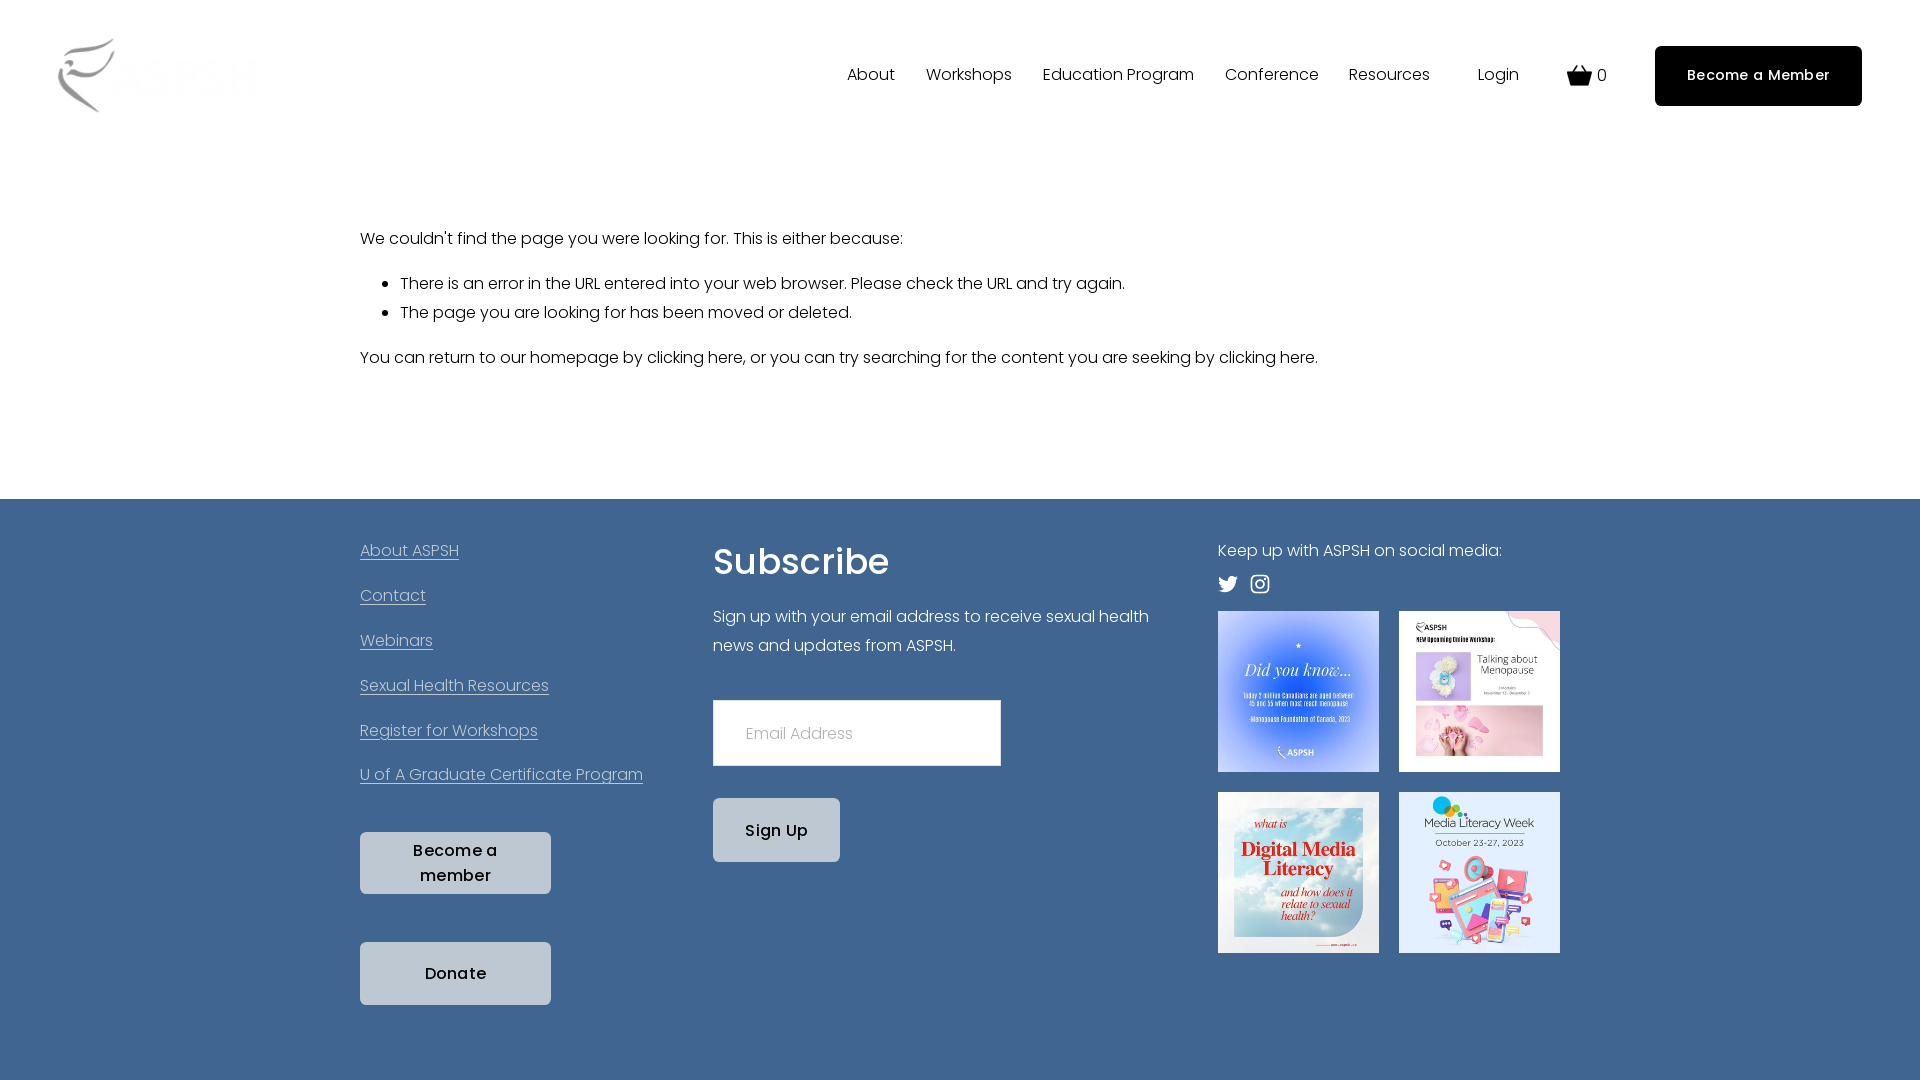 This screenshot has width=1920, height=1080. Describe the element at coordinates (1118, 76) in the screenshot. I see `Education Program` at that location.